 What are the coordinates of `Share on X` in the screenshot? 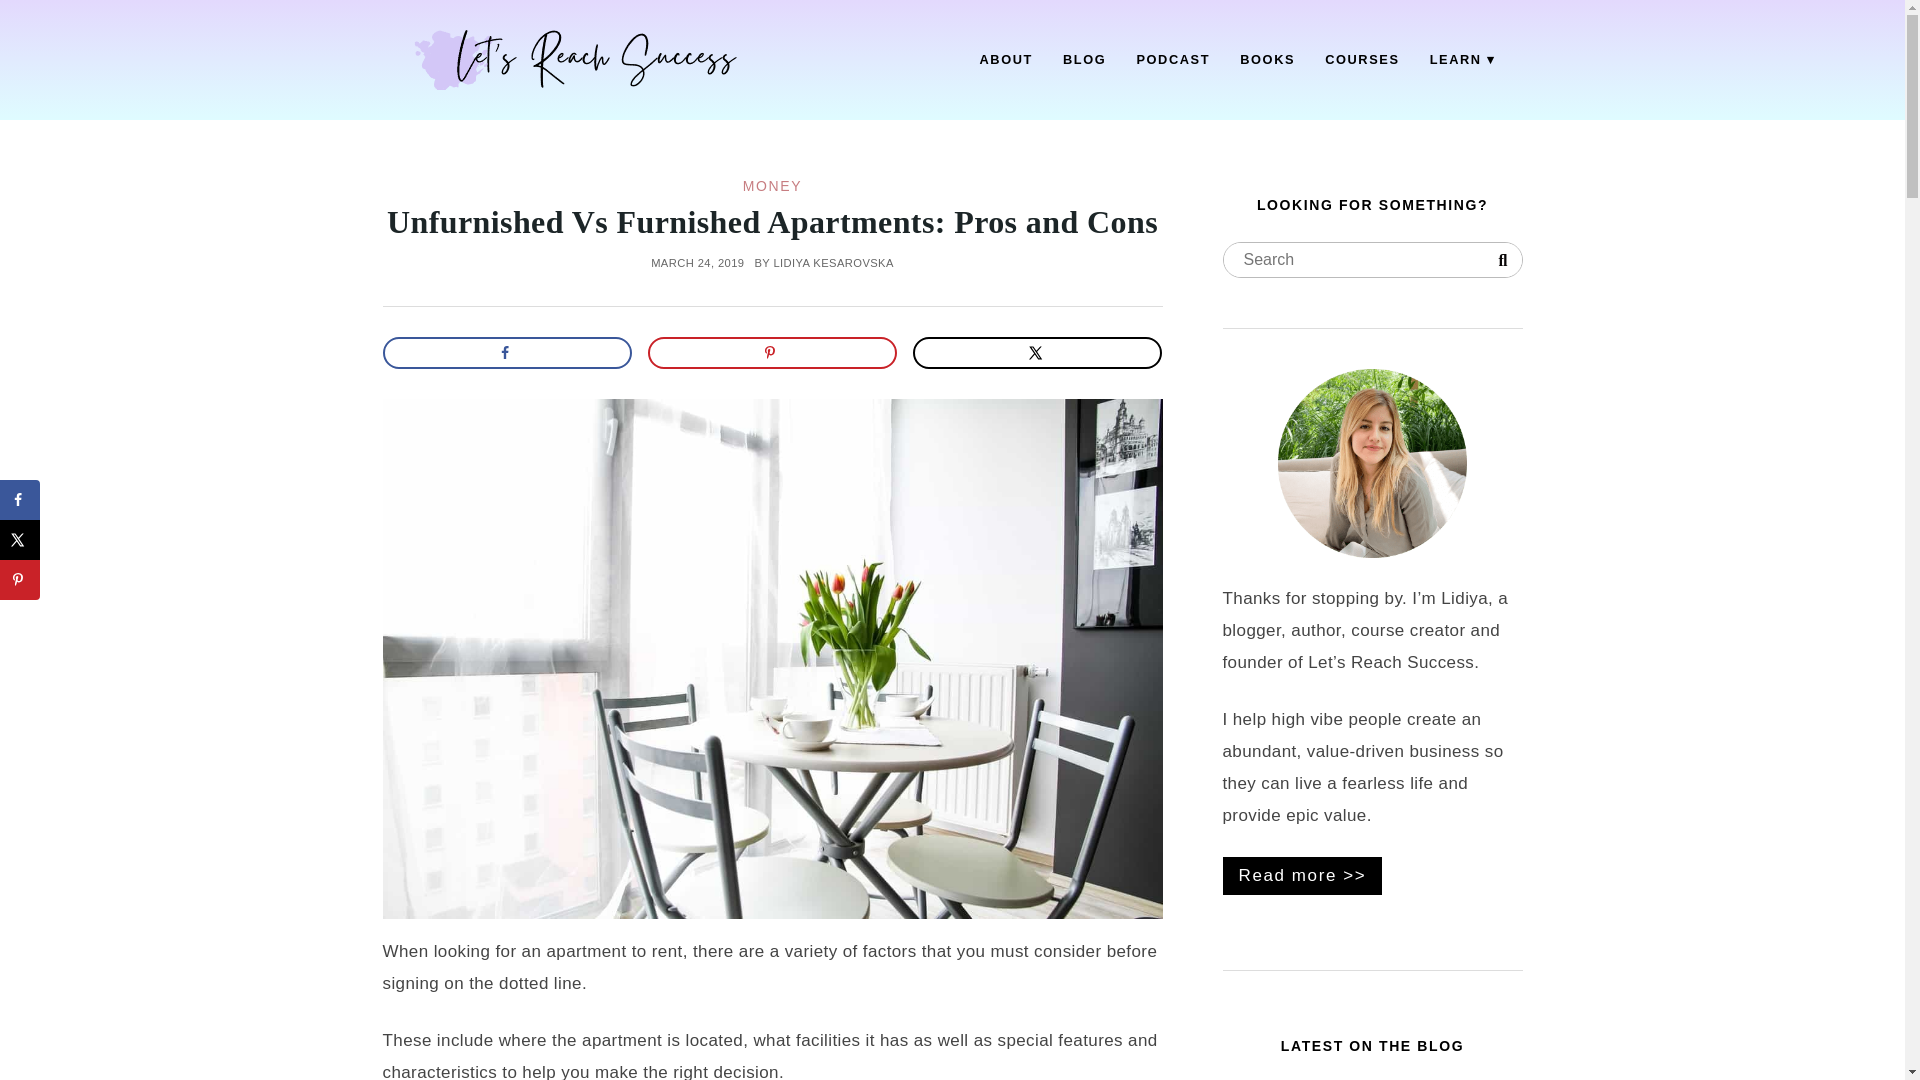 It's located at (1038, 352).